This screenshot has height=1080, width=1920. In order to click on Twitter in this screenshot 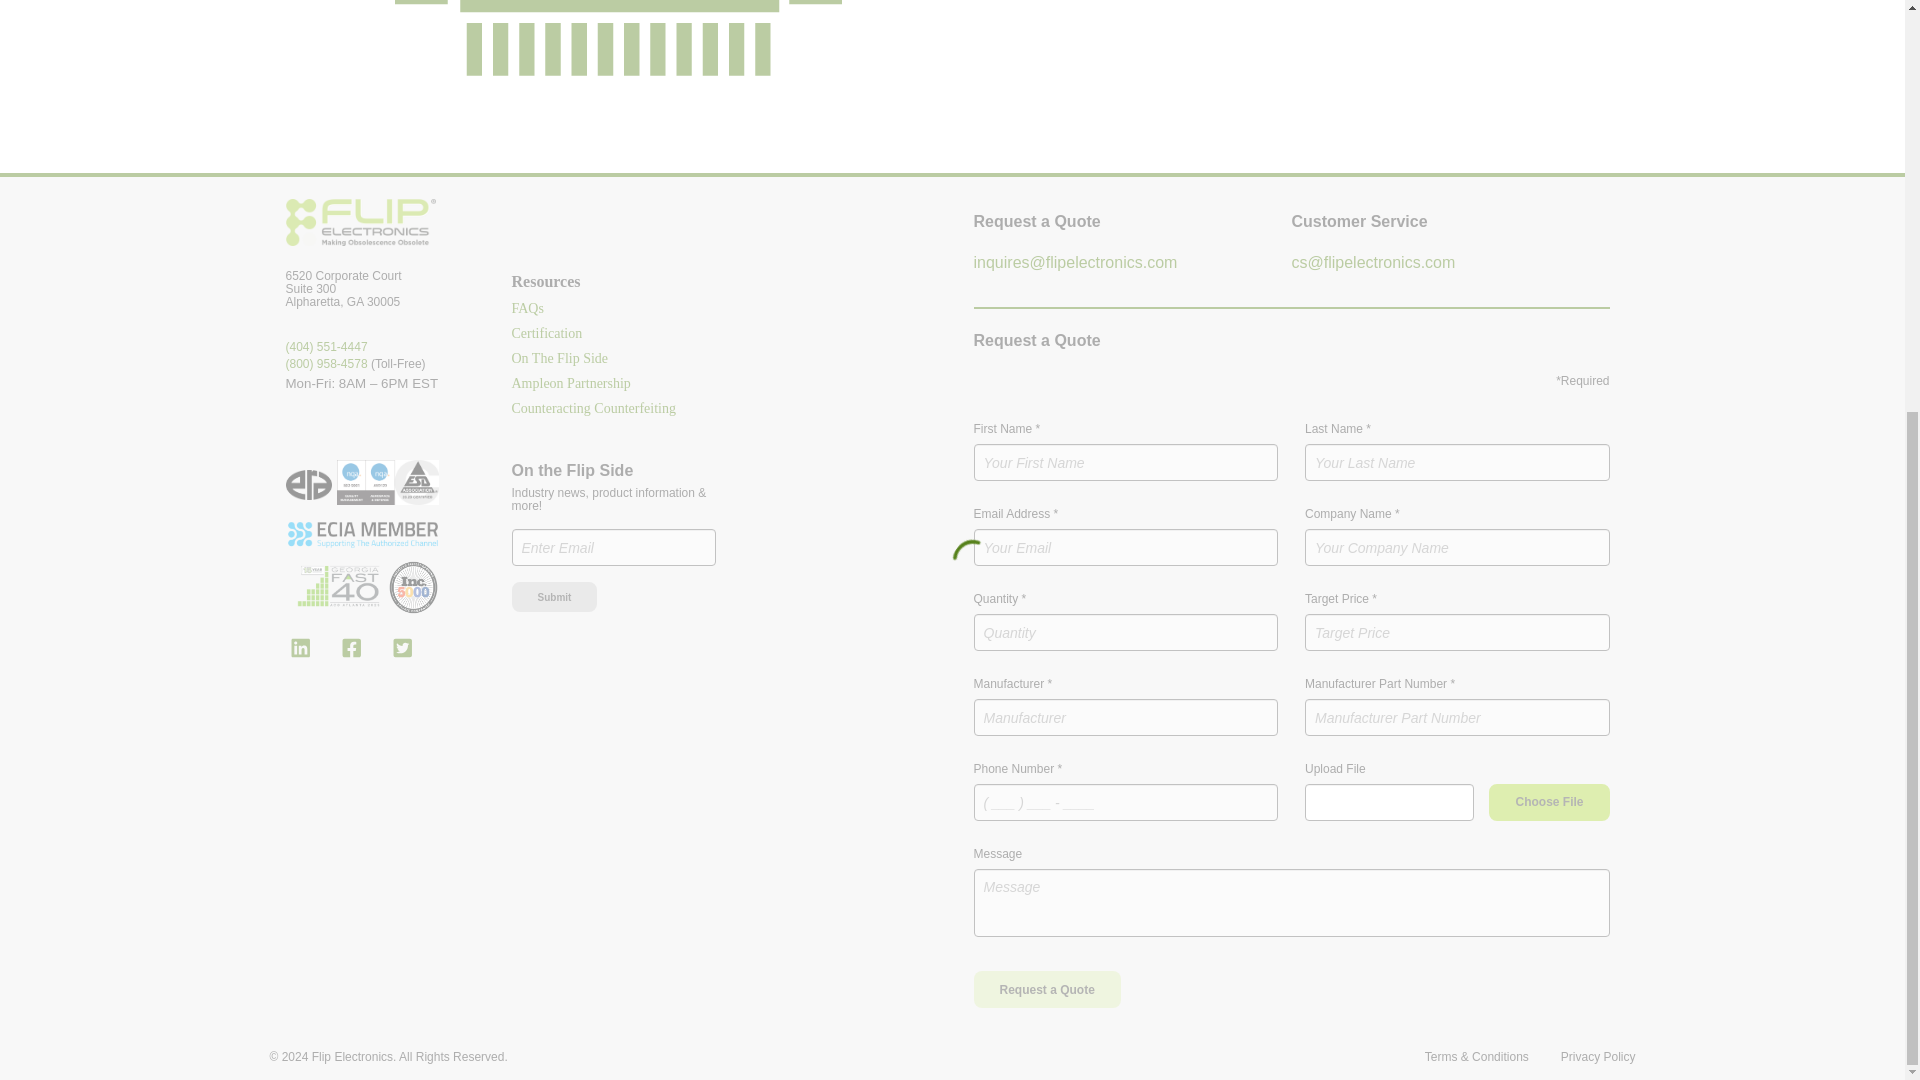, I will do `click(402, 648)`.